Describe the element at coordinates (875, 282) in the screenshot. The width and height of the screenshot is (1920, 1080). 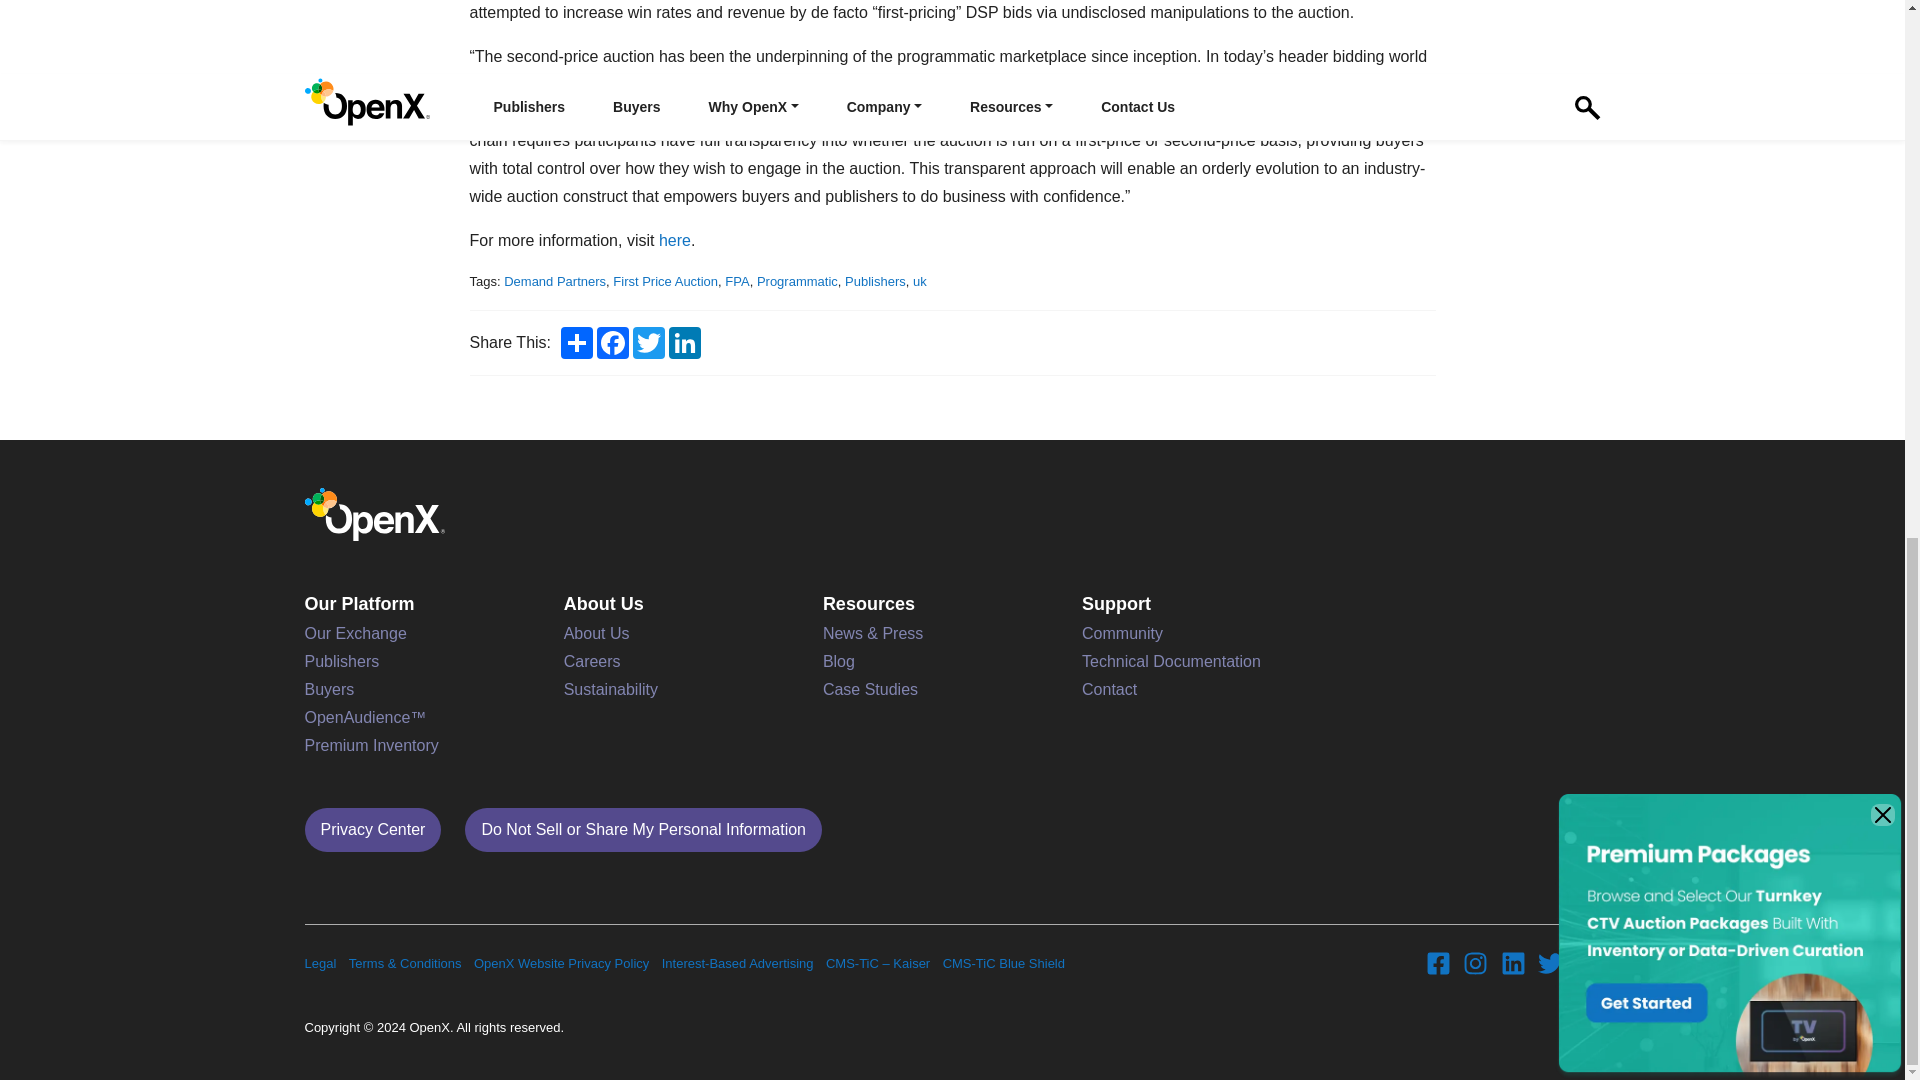
I see `Publishers` at that location.